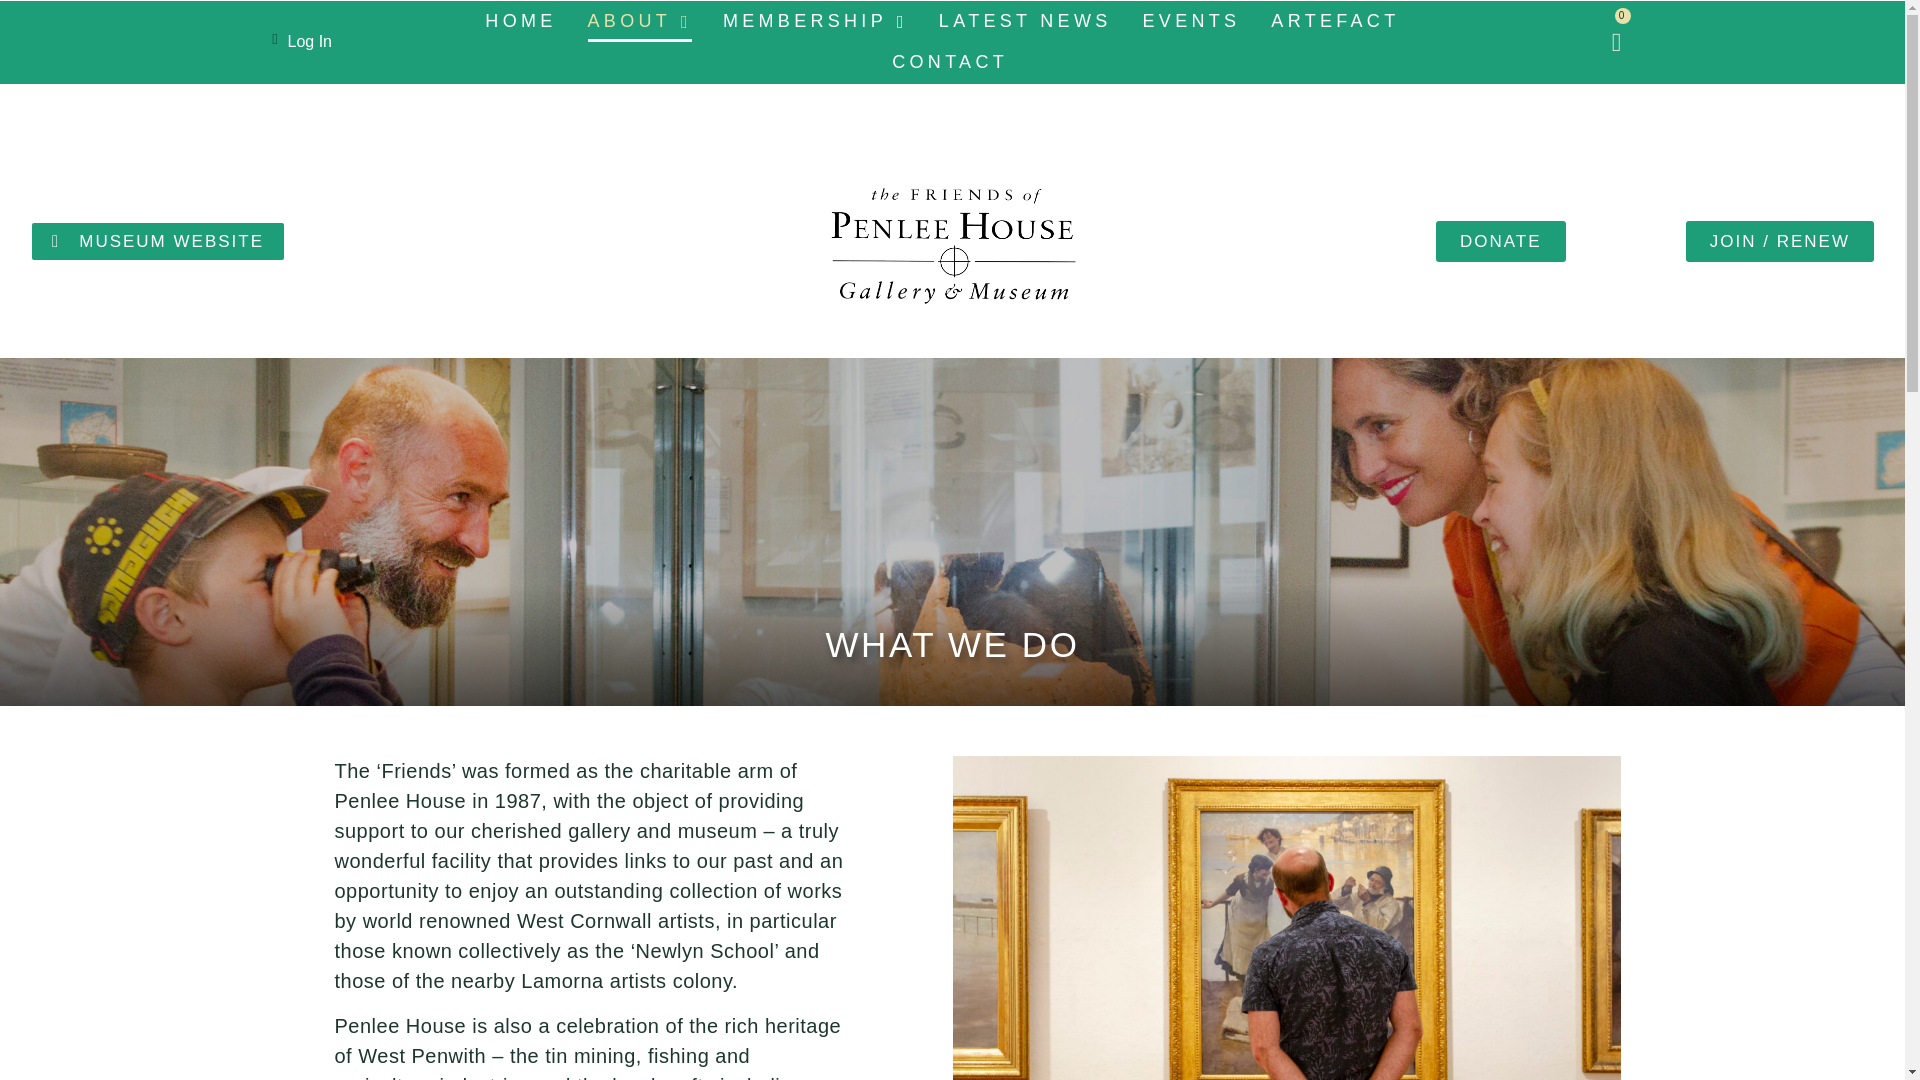 This screenshot has height=1080, width=1920. What do you see at coordinates (1024, 22) in the screenshot?
I see `LATEST NEWS` at bounding box center [1024, 22].